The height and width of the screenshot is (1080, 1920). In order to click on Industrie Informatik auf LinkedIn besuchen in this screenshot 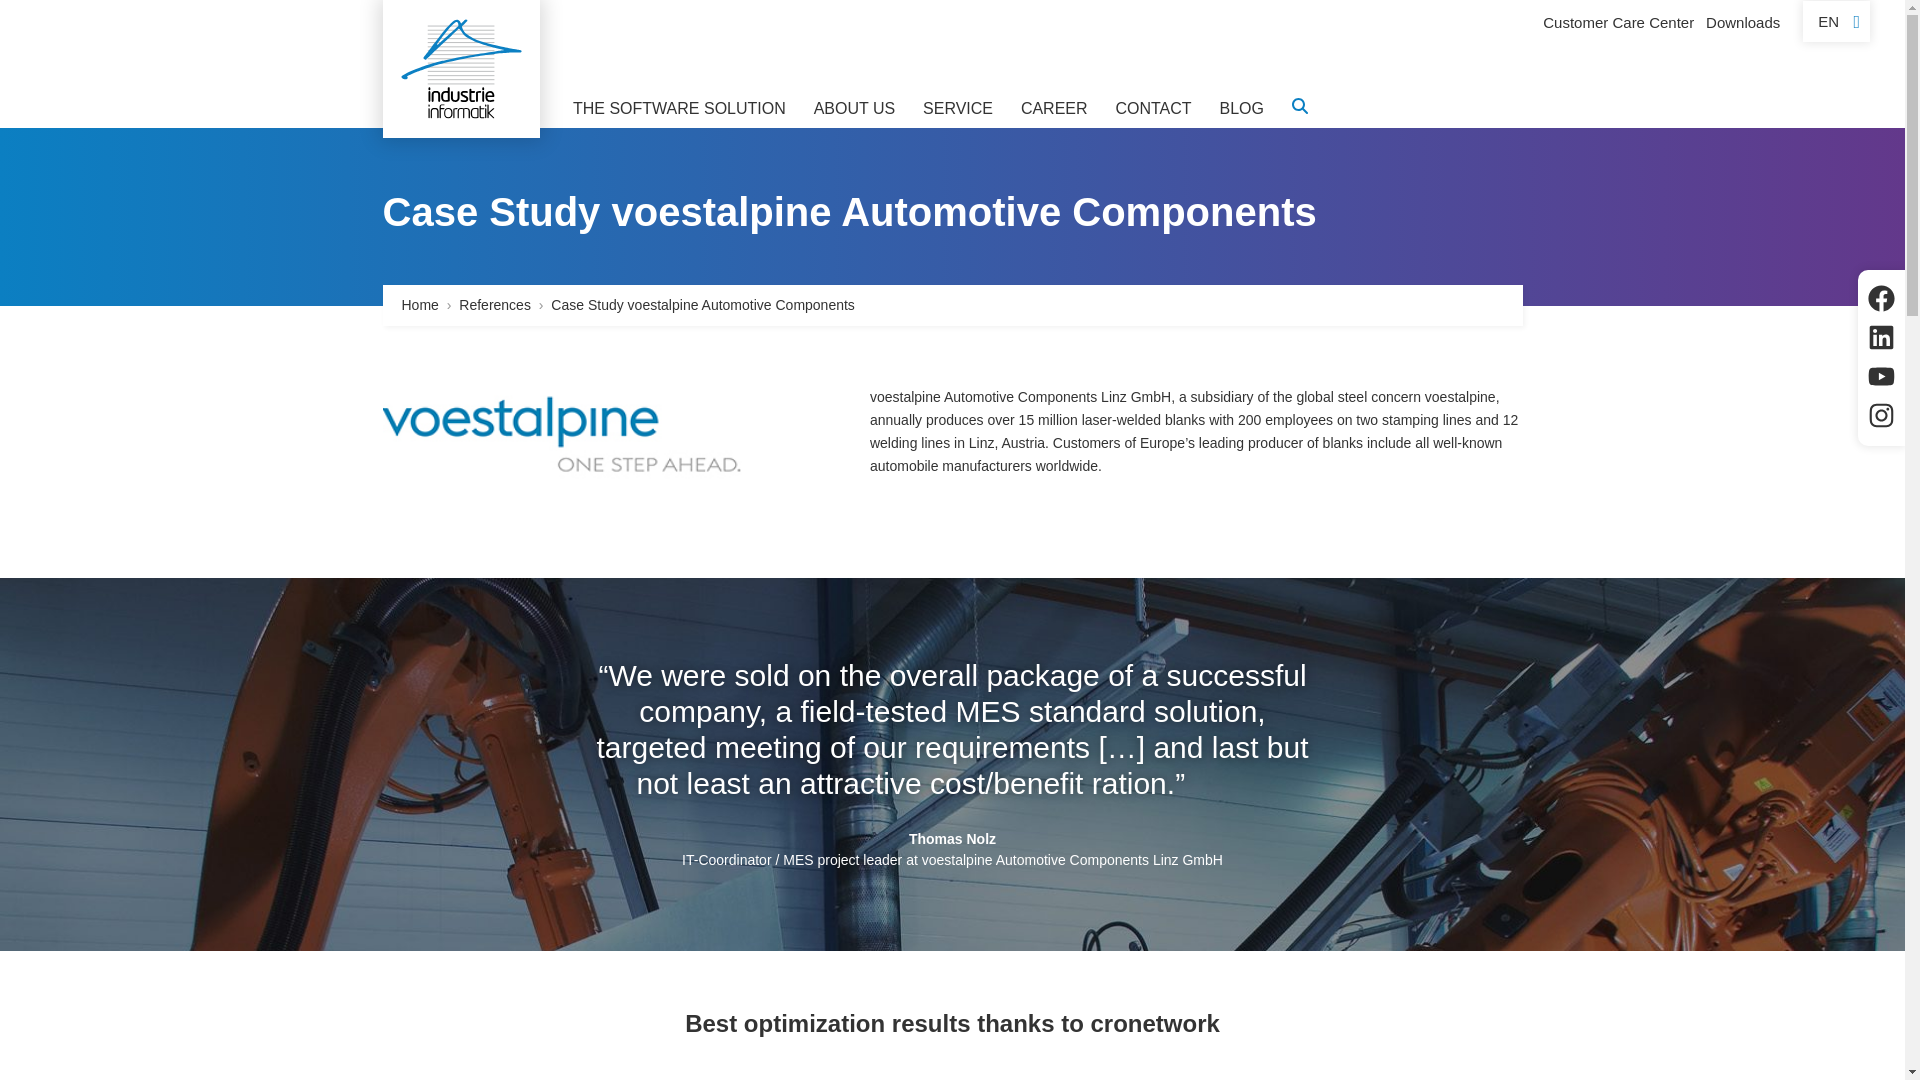, I will do `click(1882, 338)`.